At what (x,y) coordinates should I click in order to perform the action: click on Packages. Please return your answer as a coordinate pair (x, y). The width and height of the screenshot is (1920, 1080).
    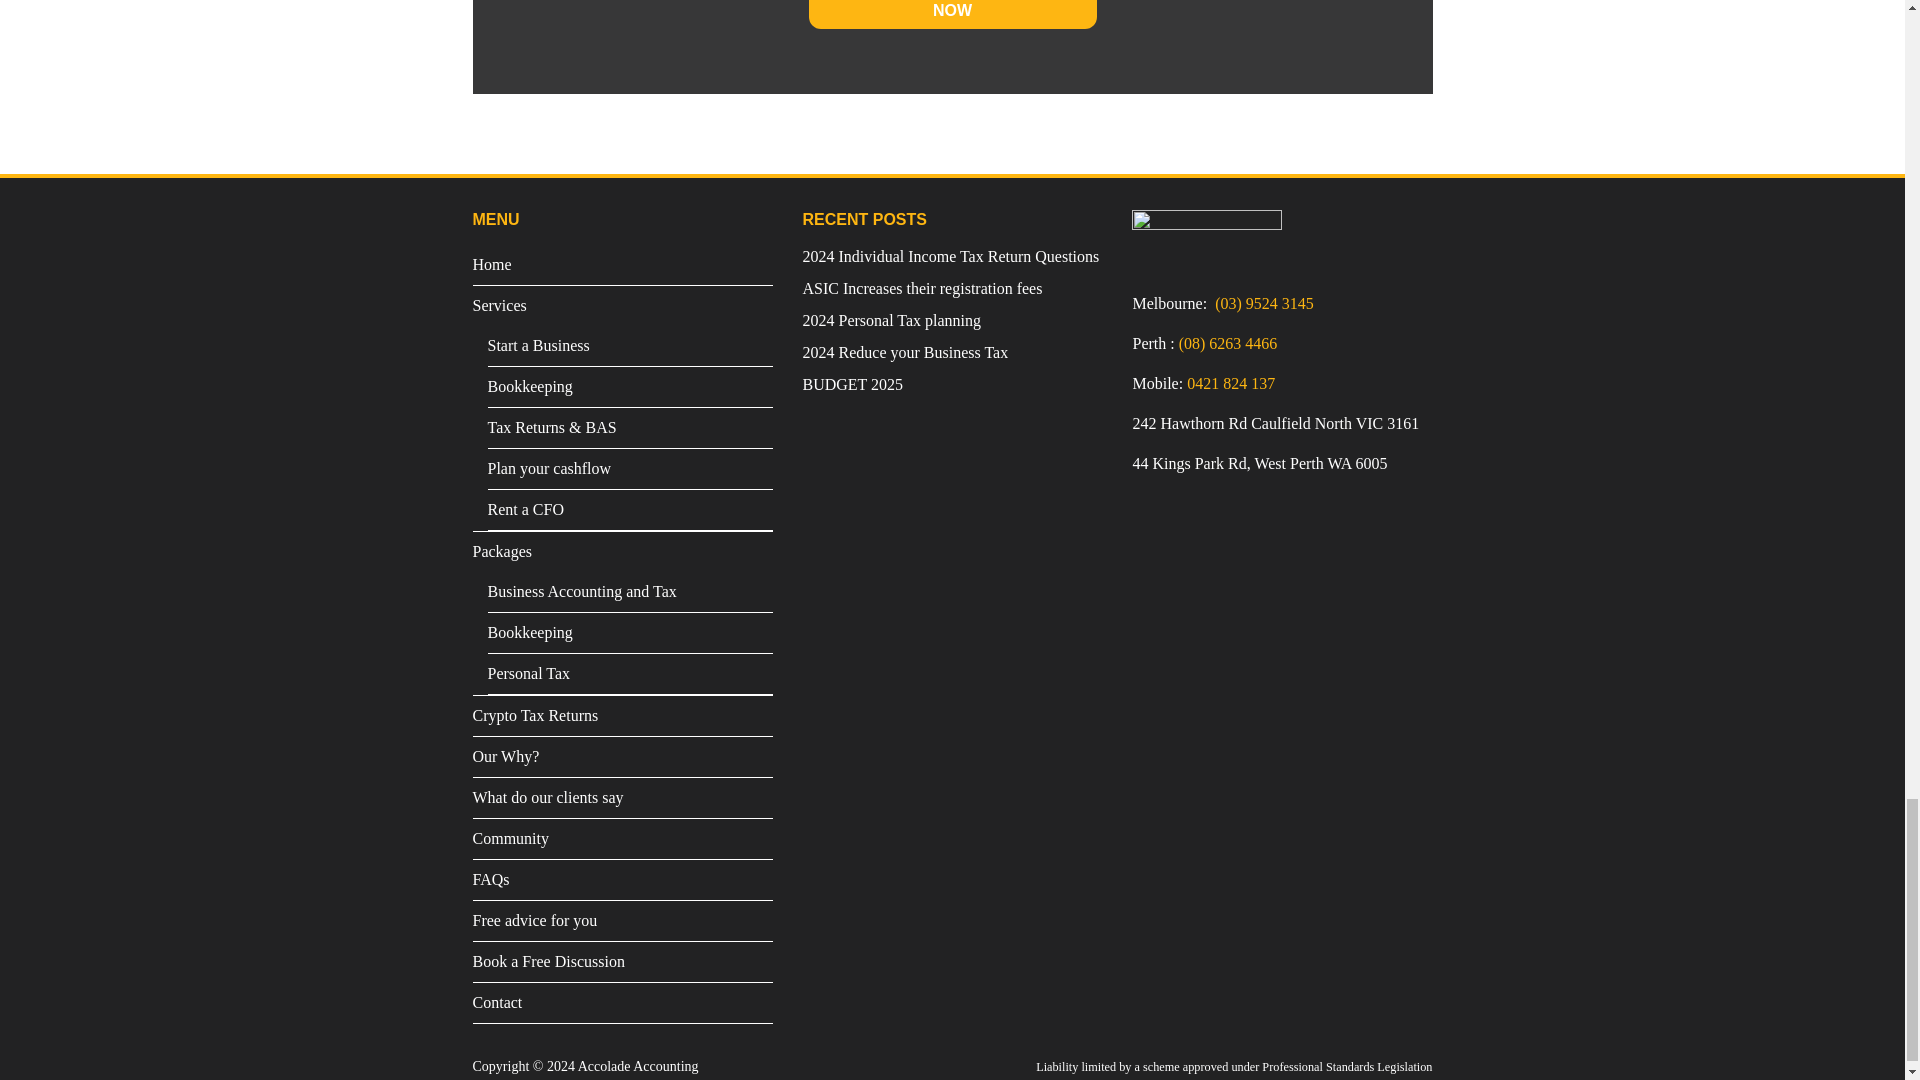
    Looking at the image, I should click on (622, 552).